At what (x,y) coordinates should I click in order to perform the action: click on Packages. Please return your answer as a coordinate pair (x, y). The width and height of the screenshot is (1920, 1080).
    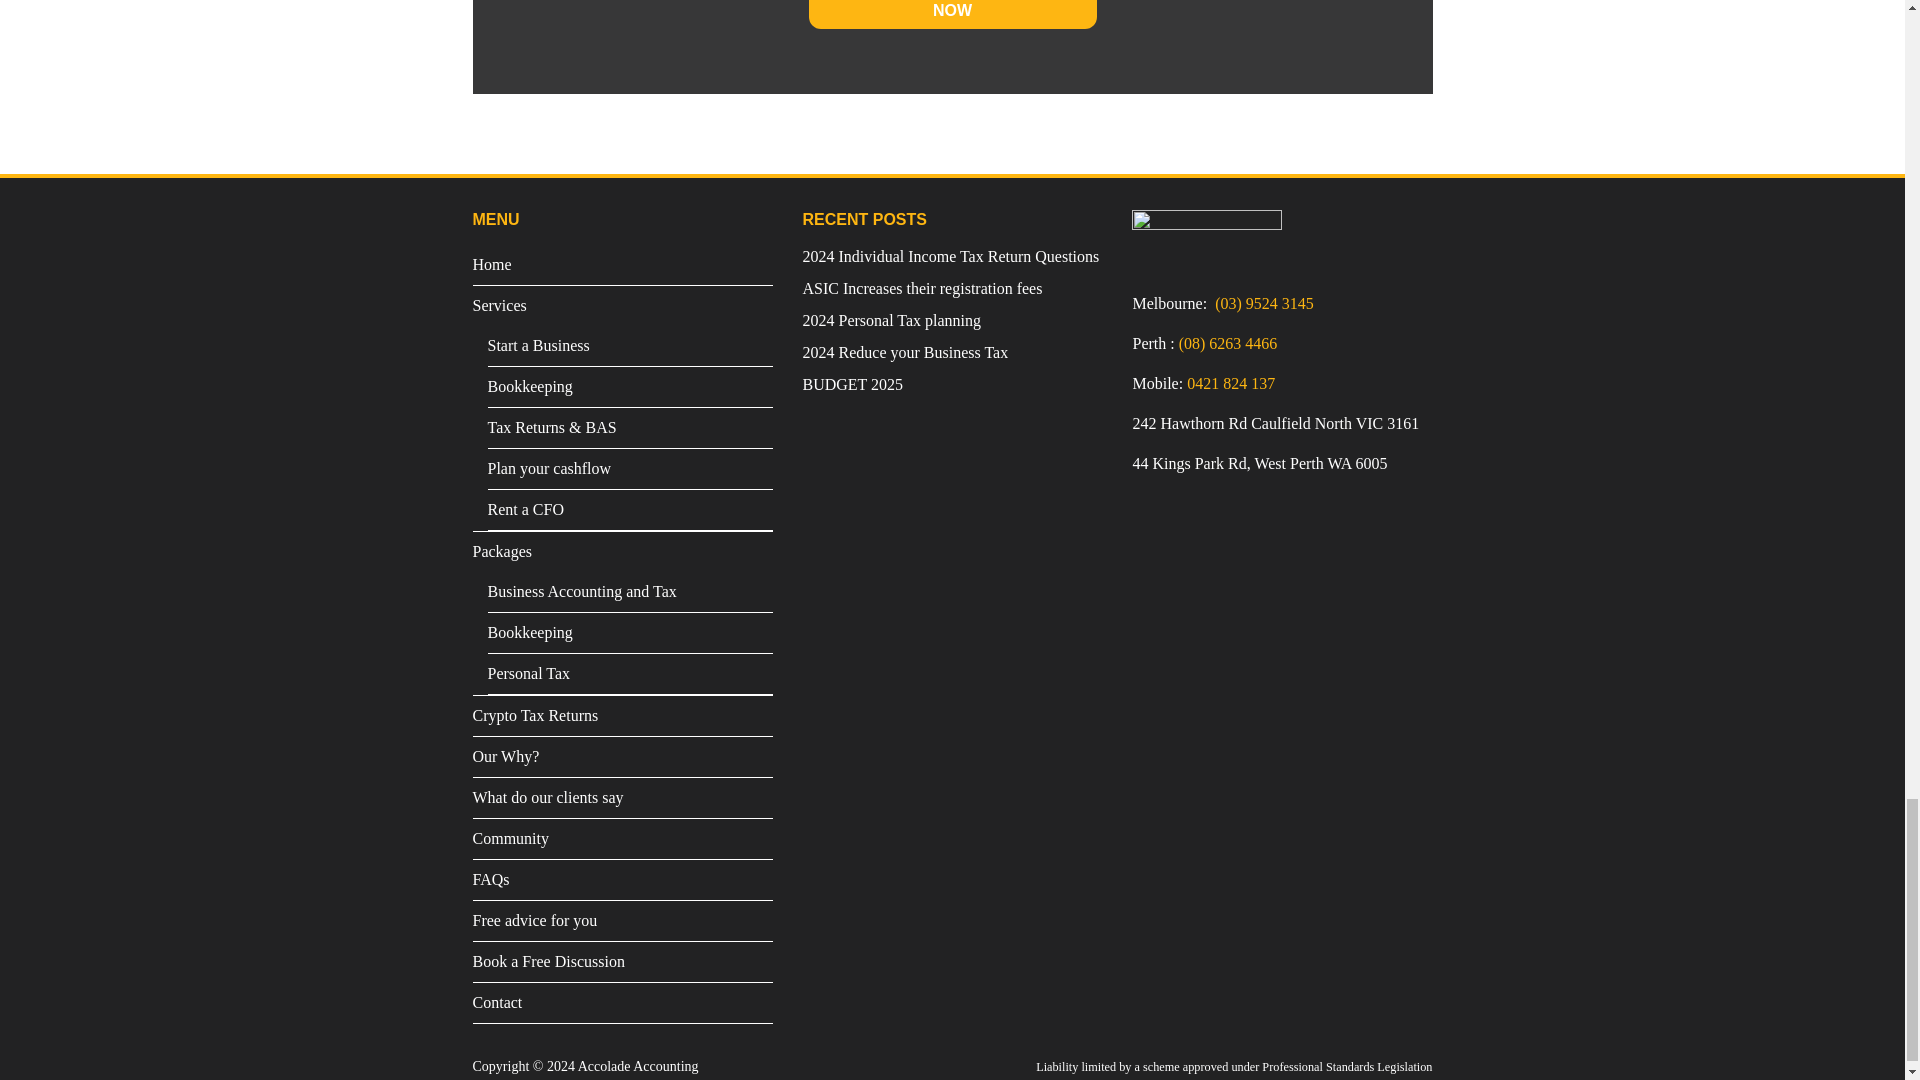
    Looking at the image, I should click on (622, 552).